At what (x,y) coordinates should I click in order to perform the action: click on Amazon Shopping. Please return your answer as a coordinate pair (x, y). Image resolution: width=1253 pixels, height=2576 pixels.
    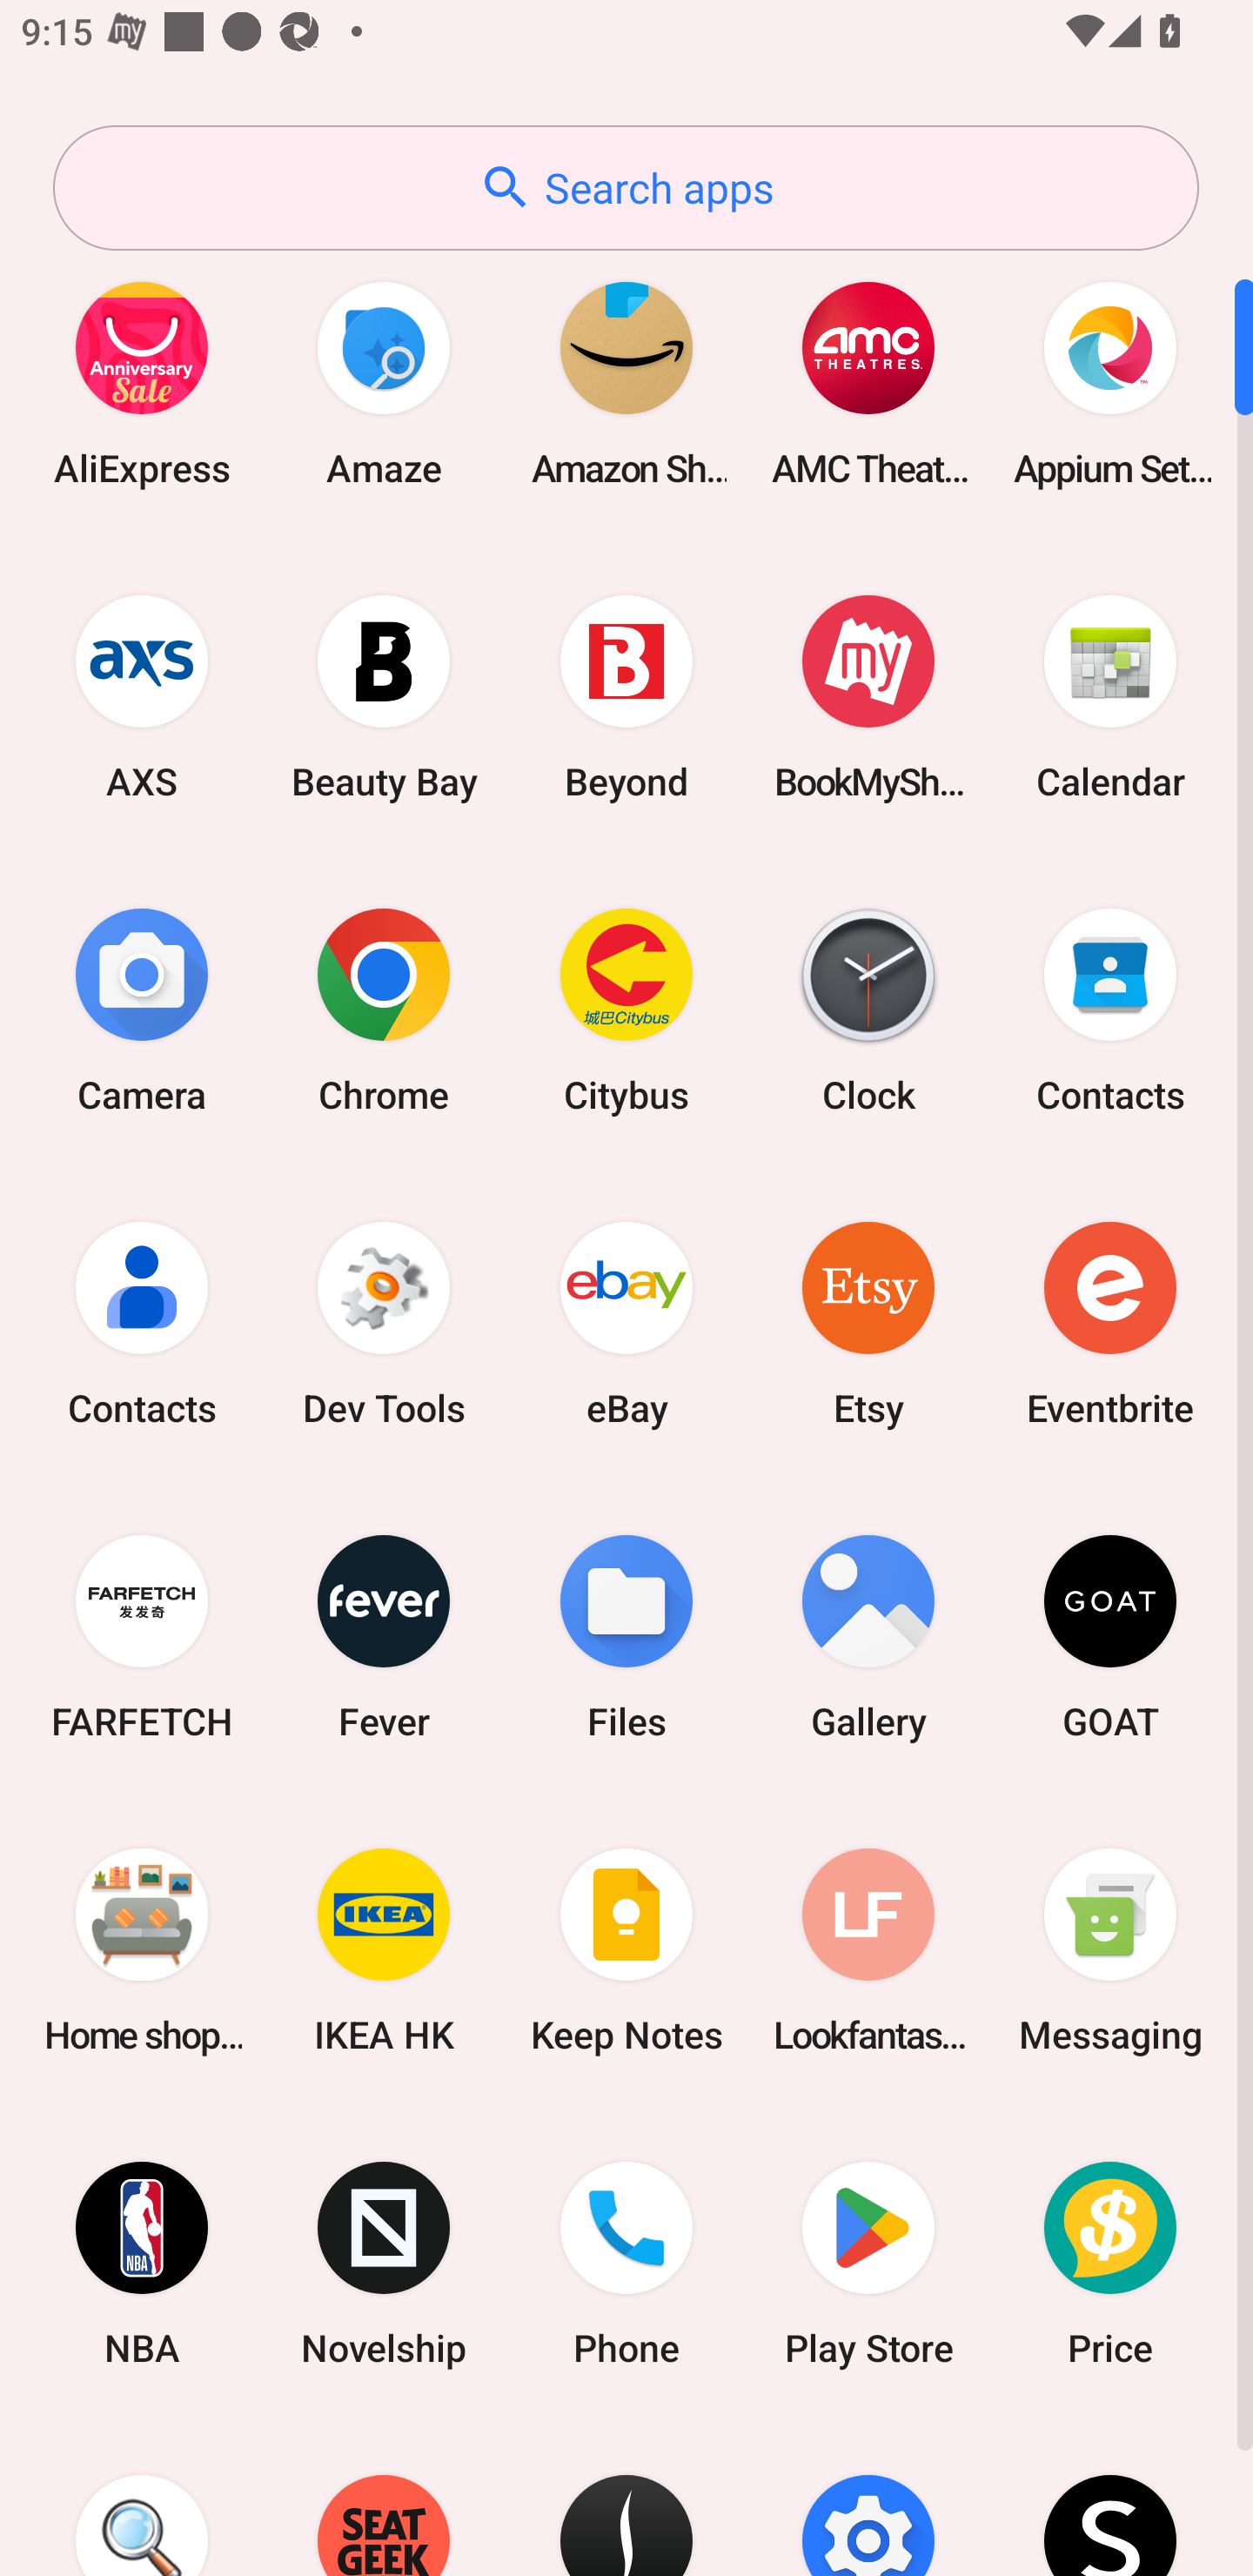
    Looking at the image, I should click on (626, 383).